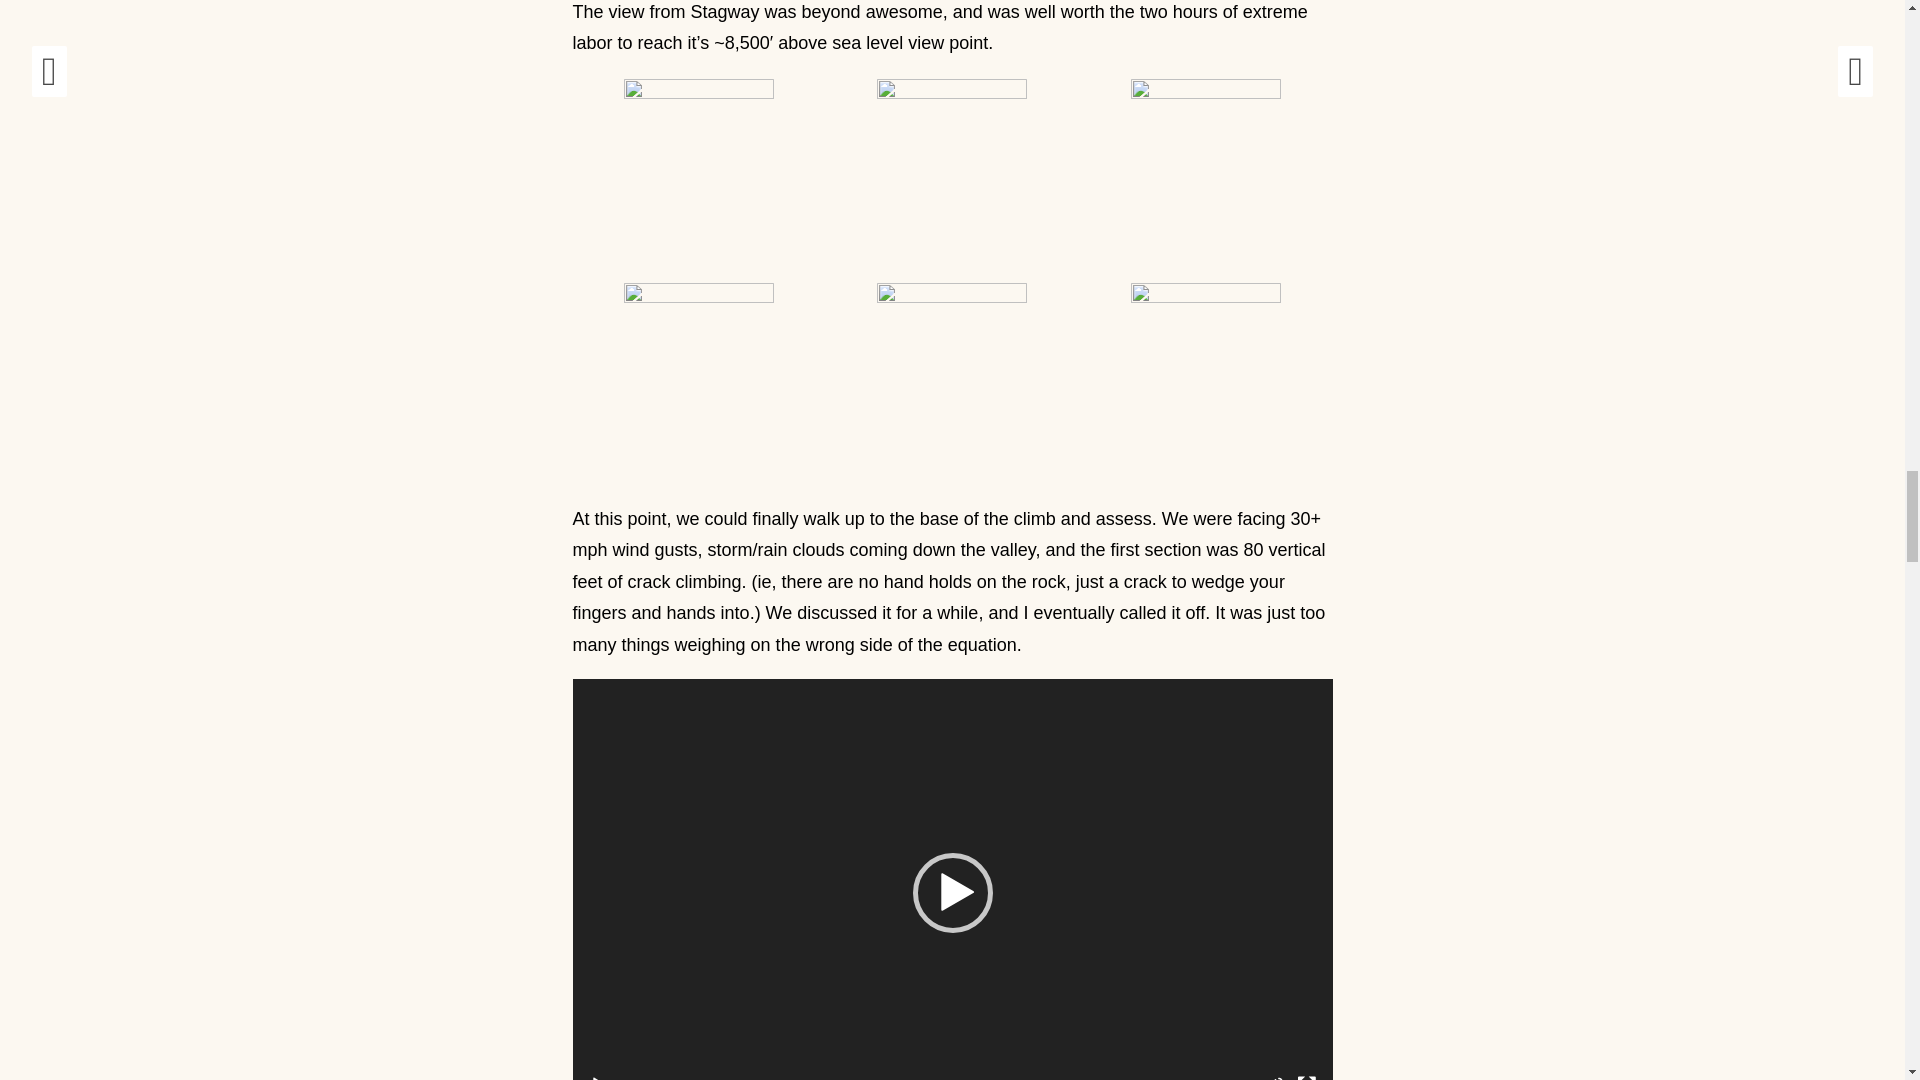 The height and width of the screenshot is (1080, 1920). I want to click on Play, so click(598, 1078).